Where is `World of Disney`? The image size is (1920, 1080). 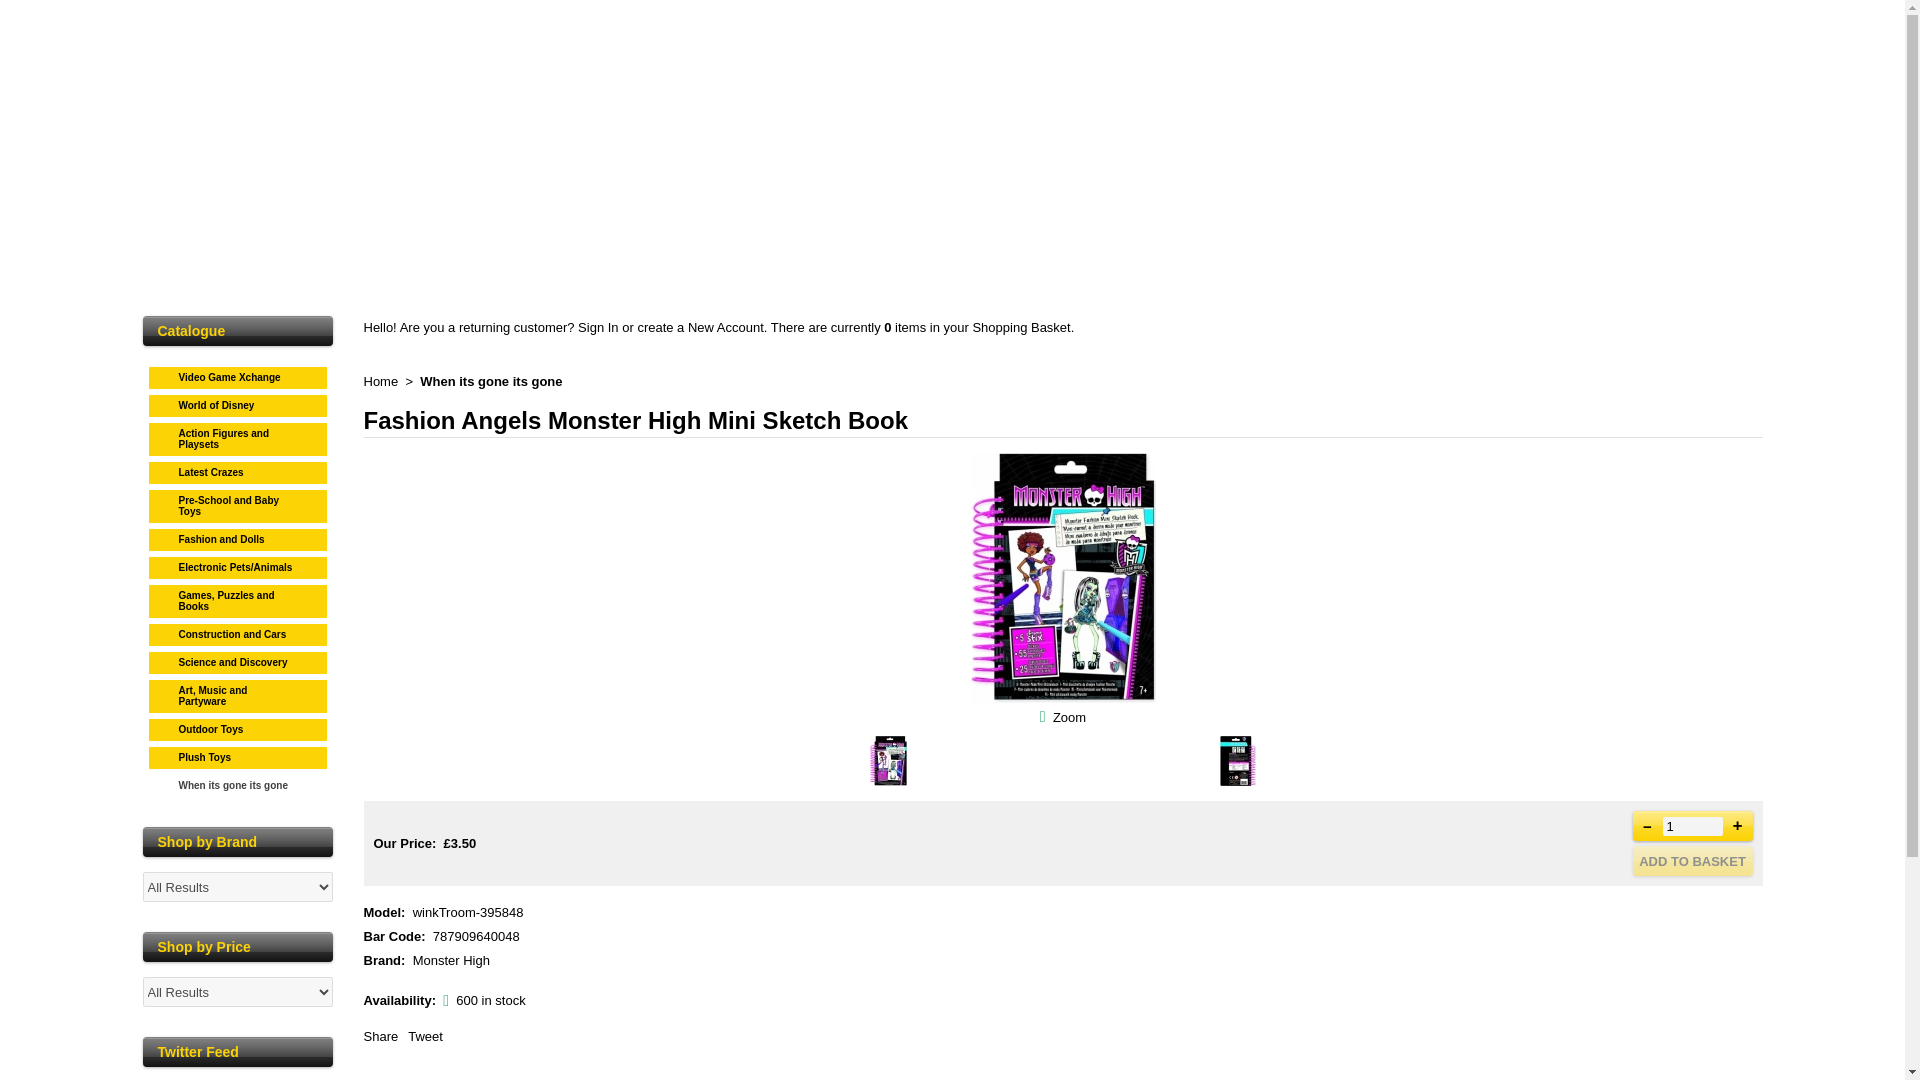
World of Disney is located at coordinates (237, 402).